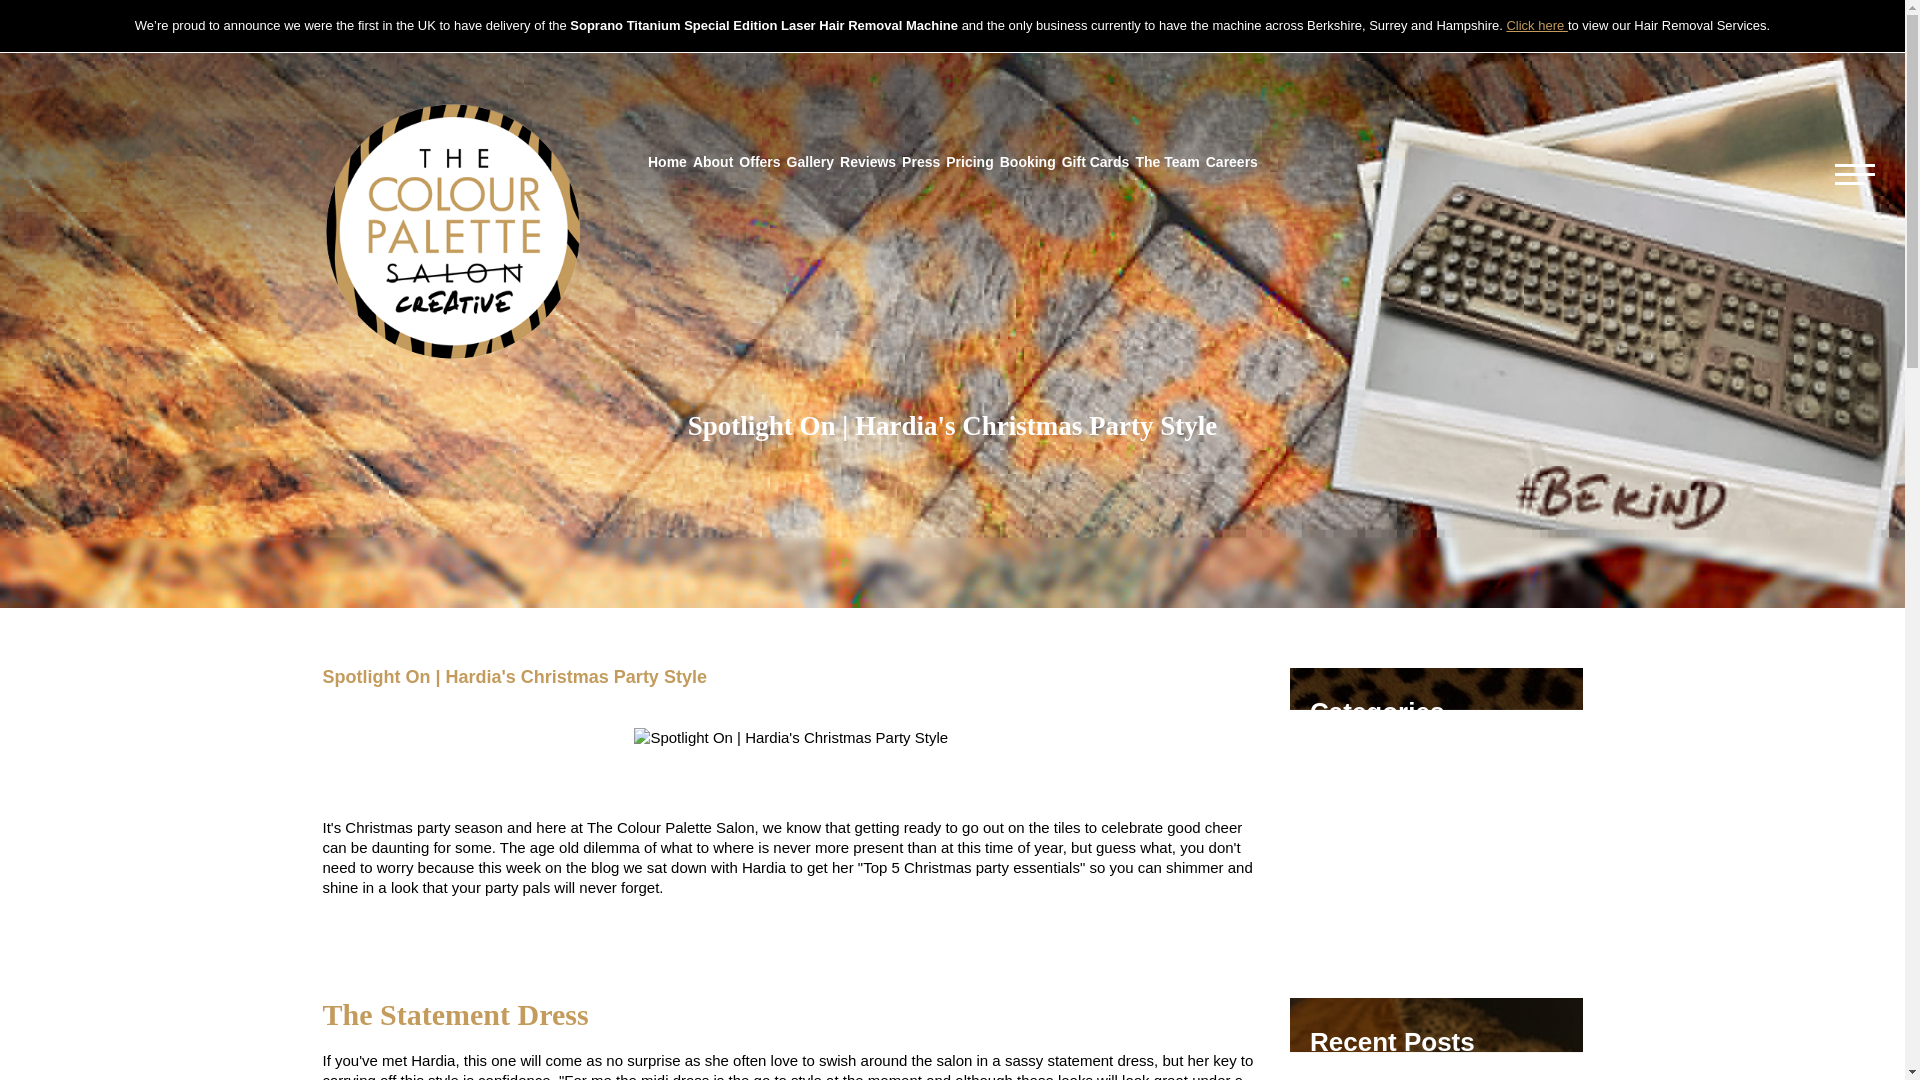 This screenshot has width=1920, height=1080. What do you see at coordinates (1096, 162) in the screenshot?
I see `Gift Cards` at bounding box center [1096, 162].